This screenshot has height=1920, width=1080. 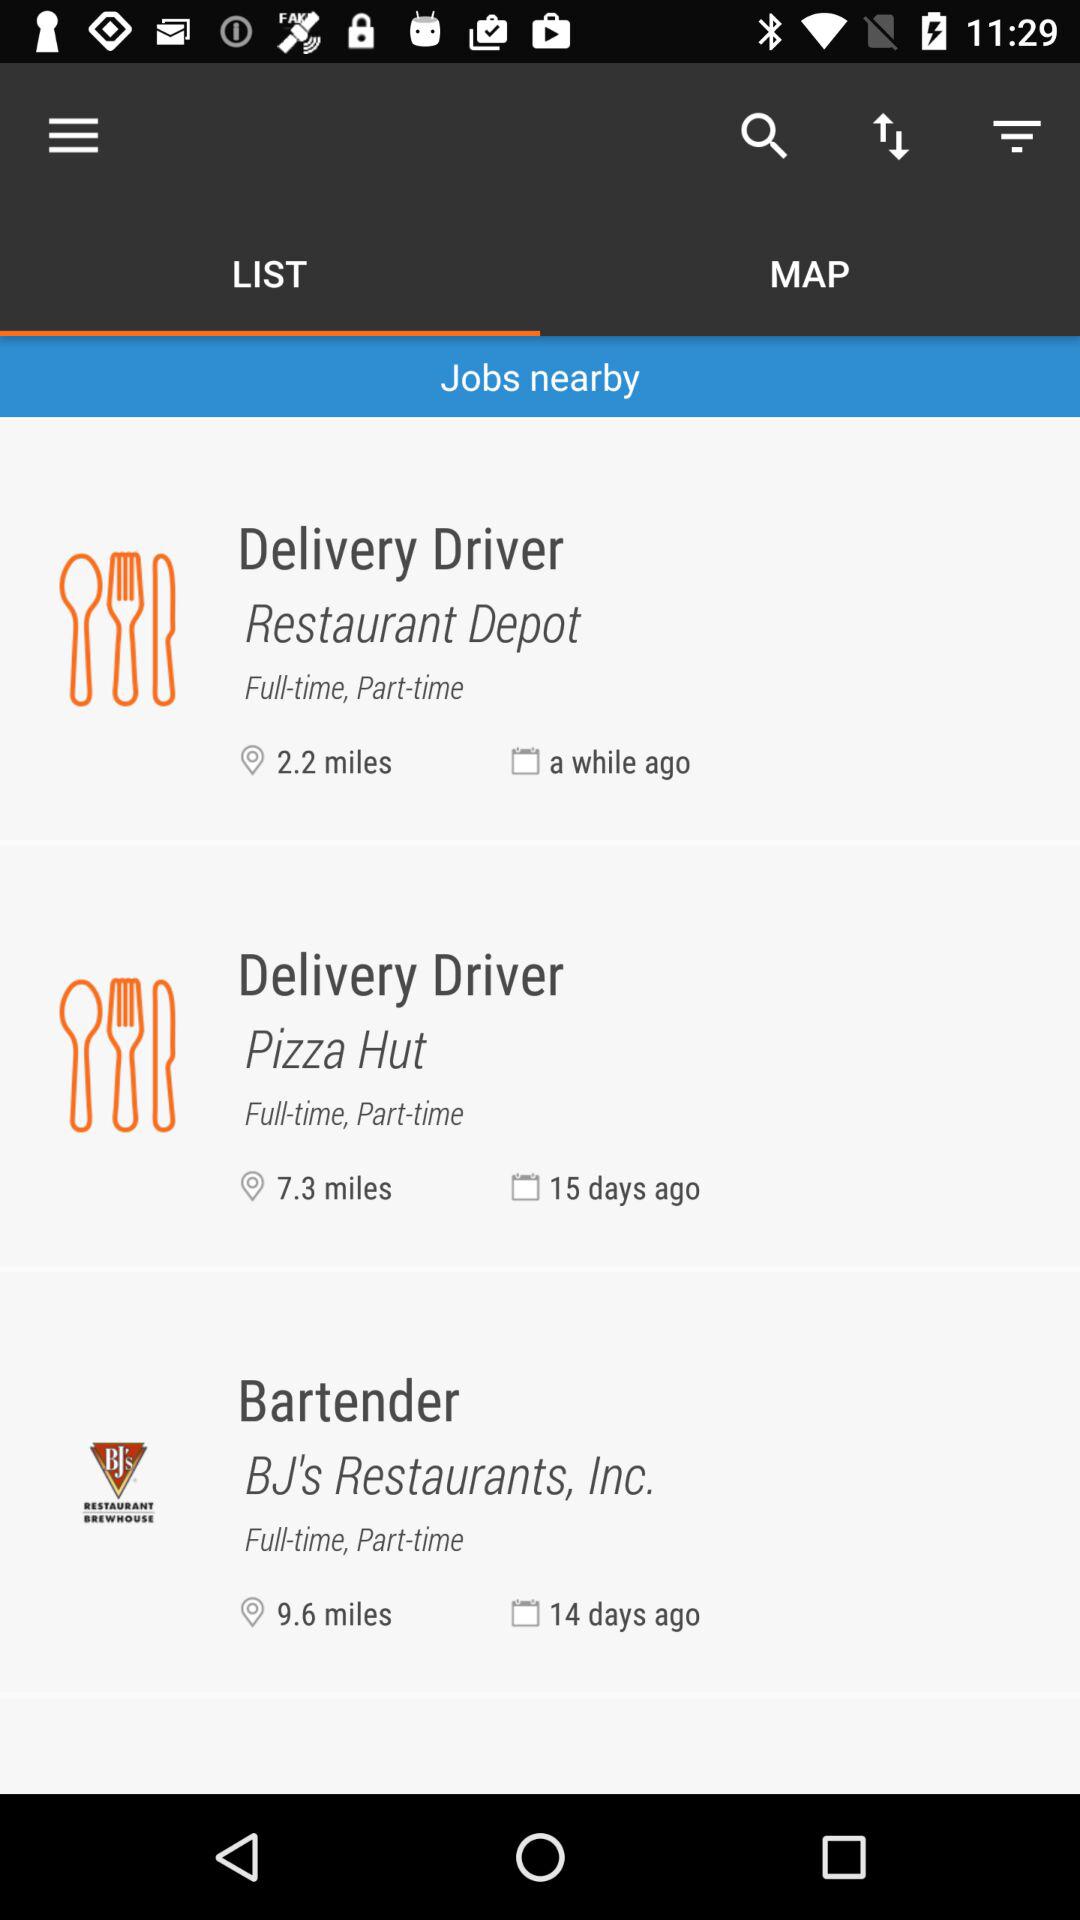 What do you see at coordinates (1016, 136) in the screenshot?
I see `click on the button which is at top right corner of the page` at bounding box center [1016, 136].